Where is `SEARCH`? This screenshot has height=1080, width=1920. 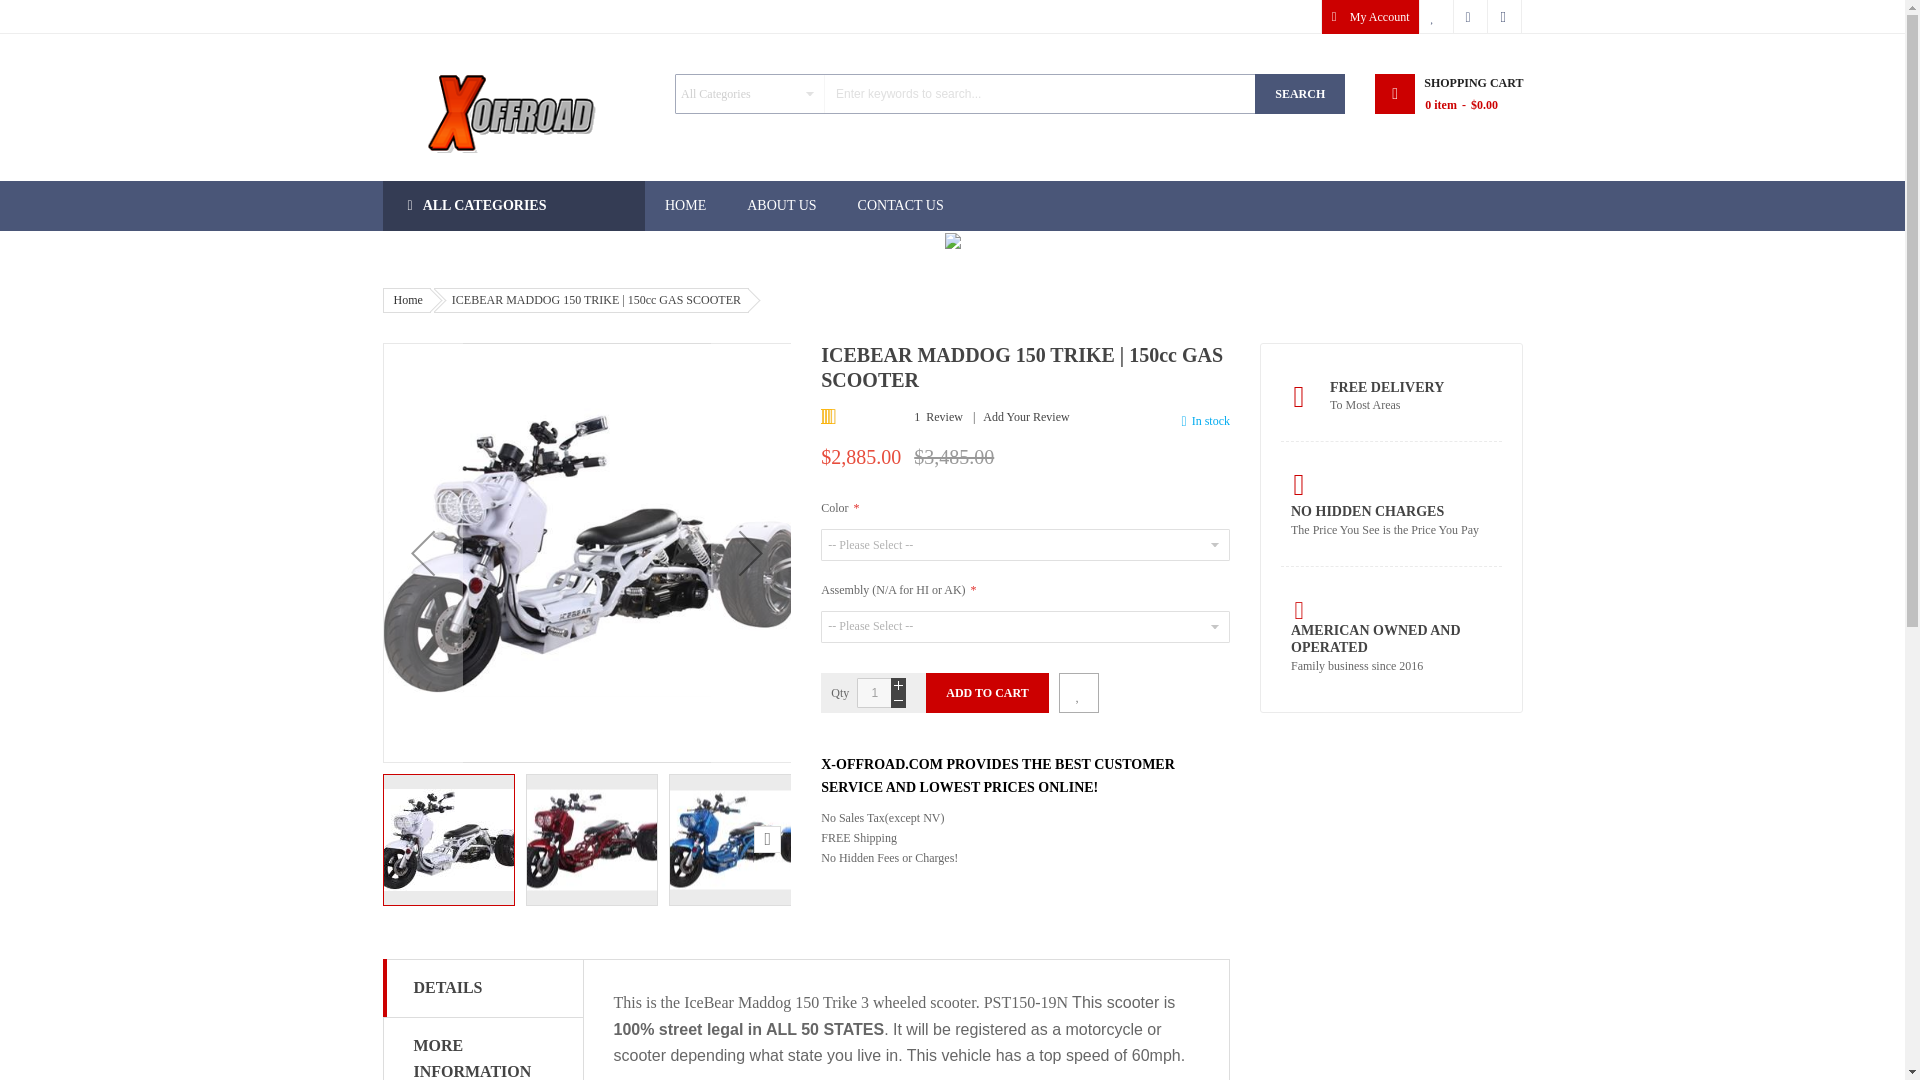 SEARCH is located at coordinates (1300, 94).